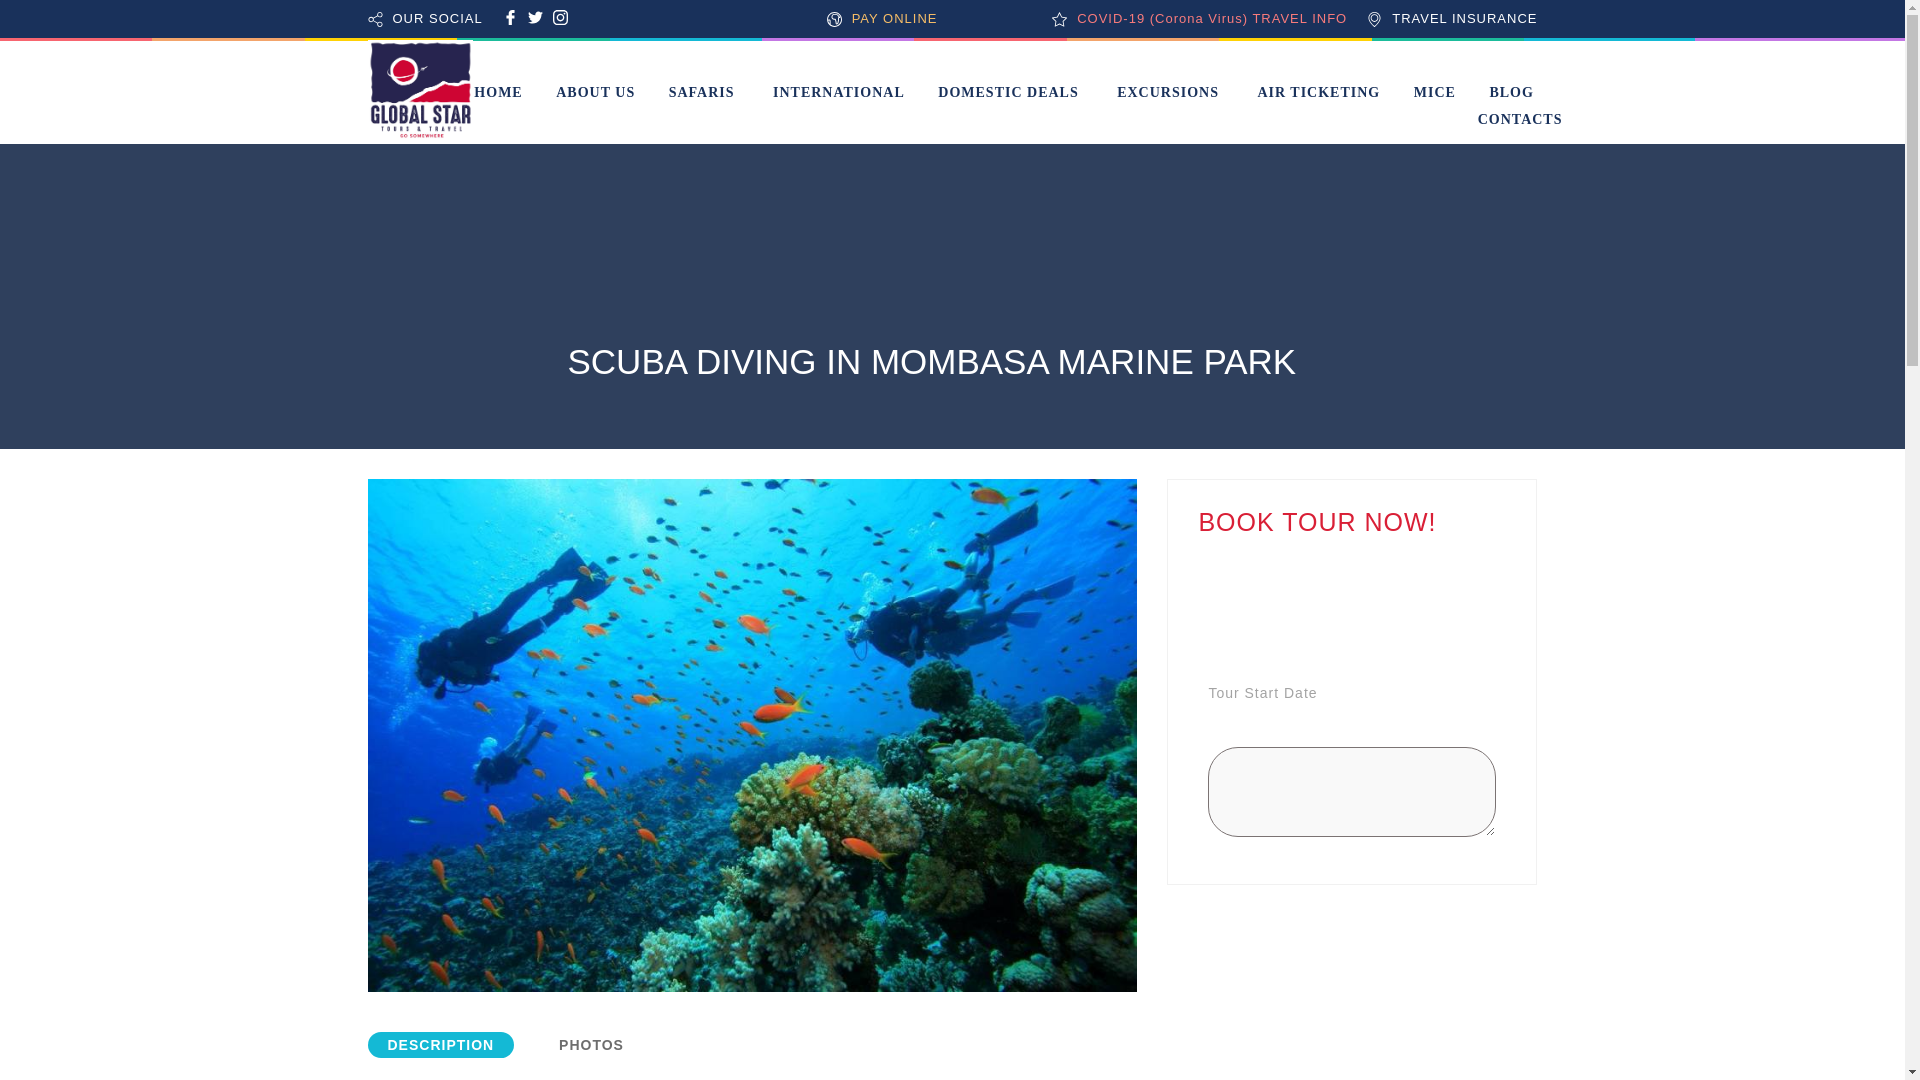 The image size is (1920, 1080). I want to click on ABOUT US, so click(596, 92).